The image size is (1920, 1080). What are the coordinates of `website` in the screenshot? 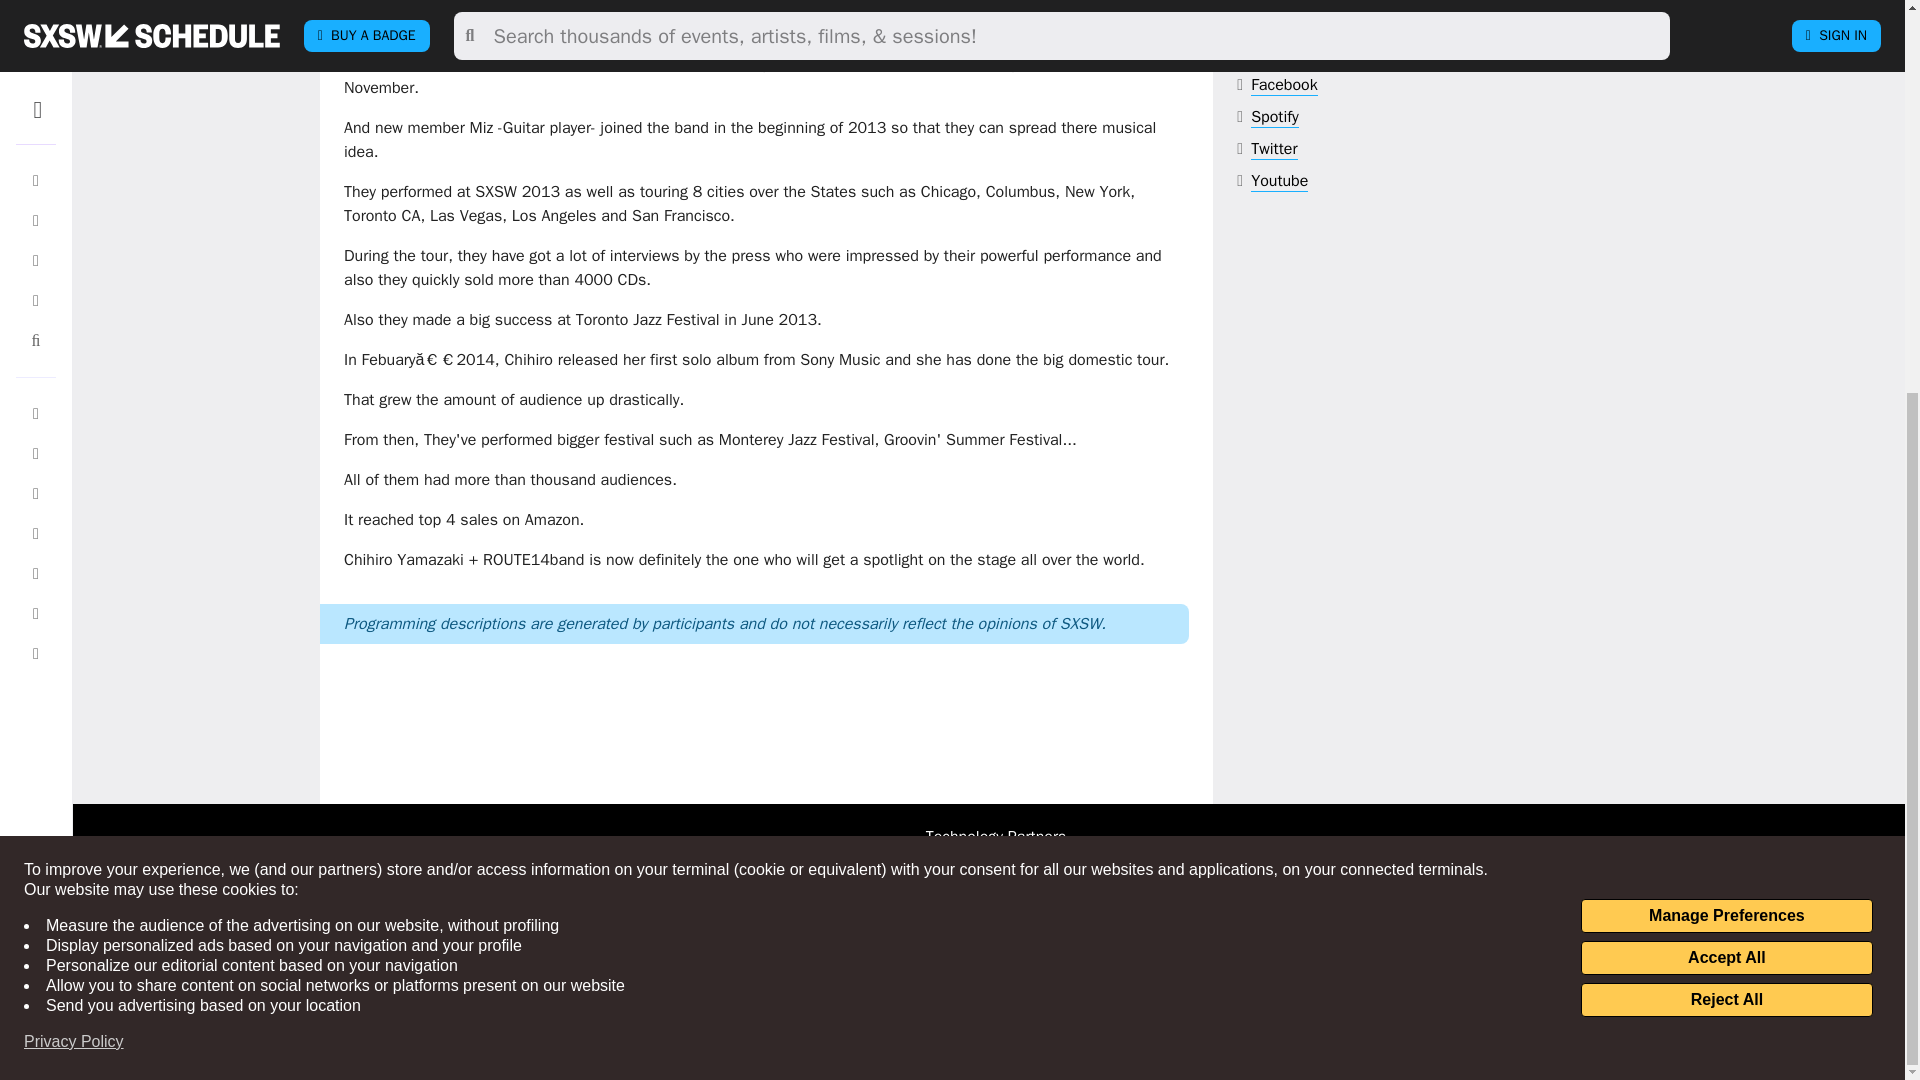 It's located at (1305, 53).